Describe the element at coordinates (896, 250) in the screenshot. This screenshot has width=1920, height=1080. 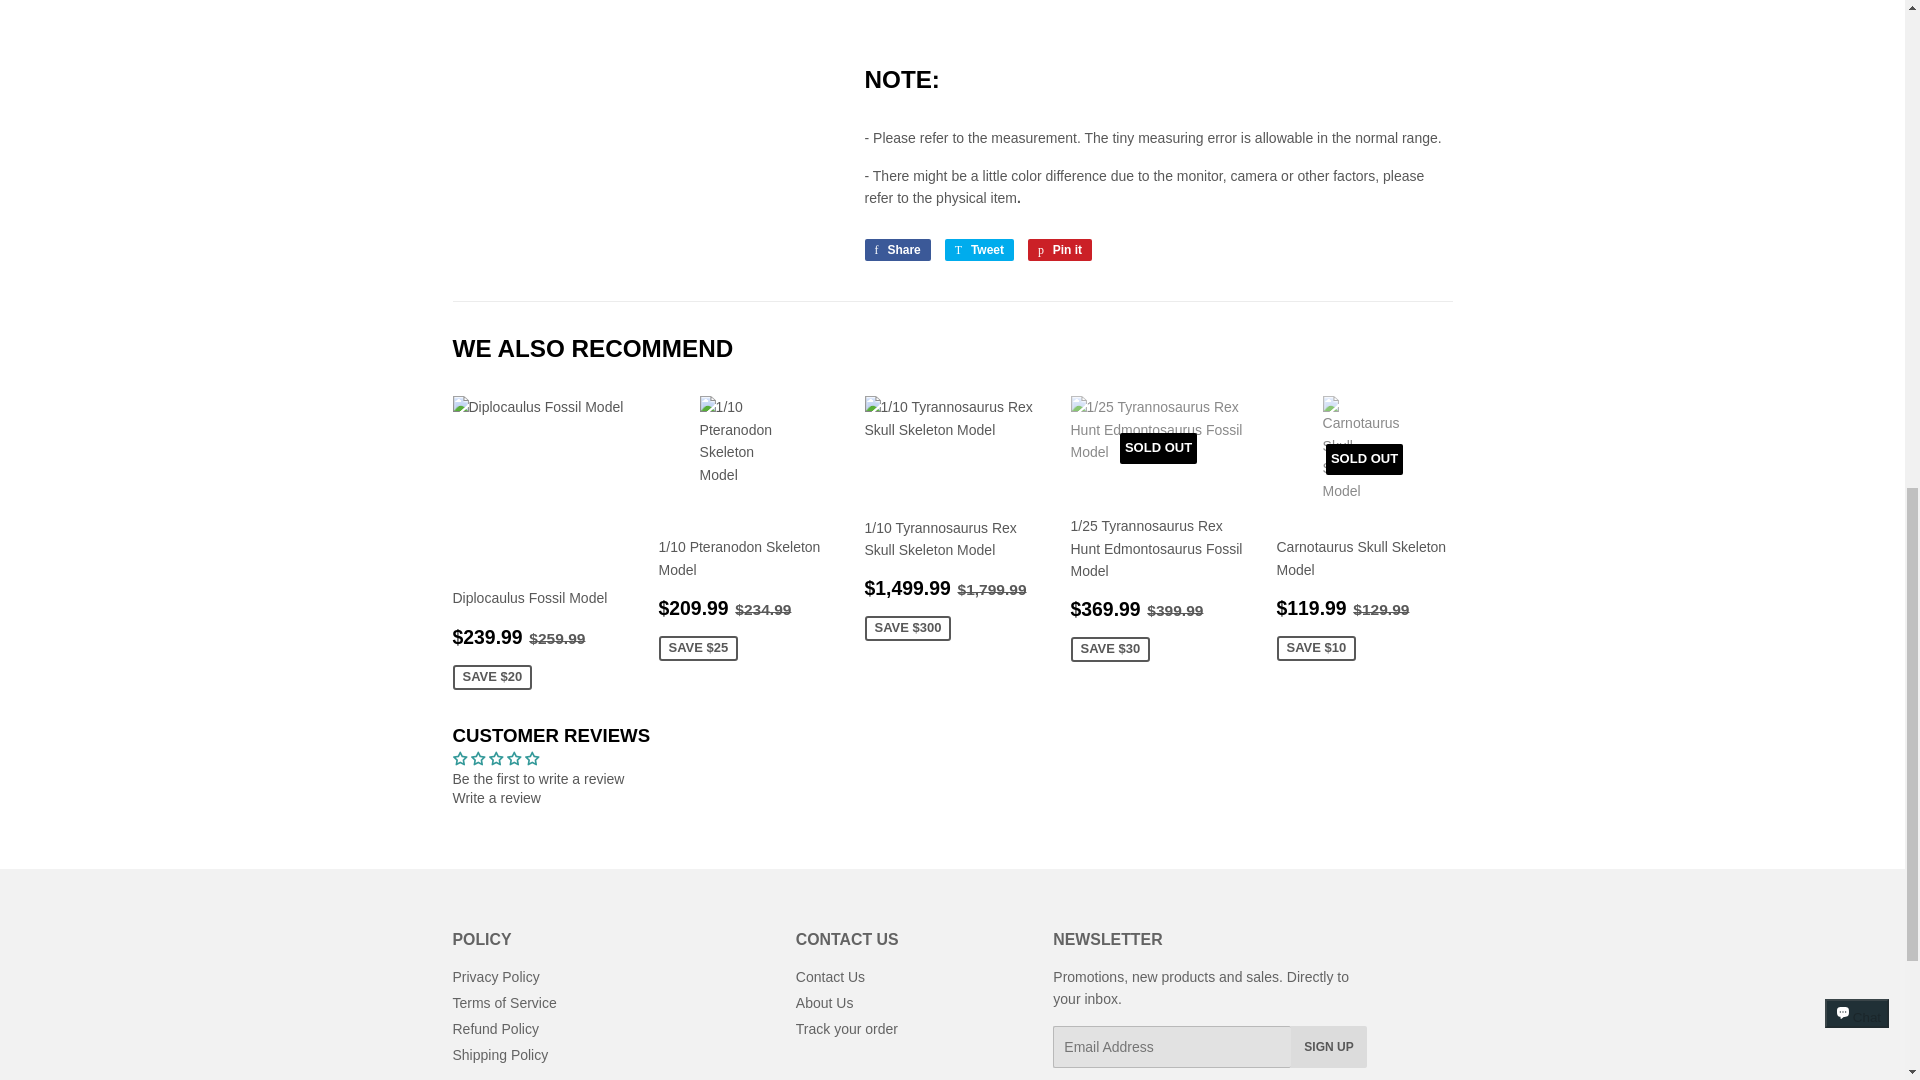
I see `Share on Facebook` at that location.